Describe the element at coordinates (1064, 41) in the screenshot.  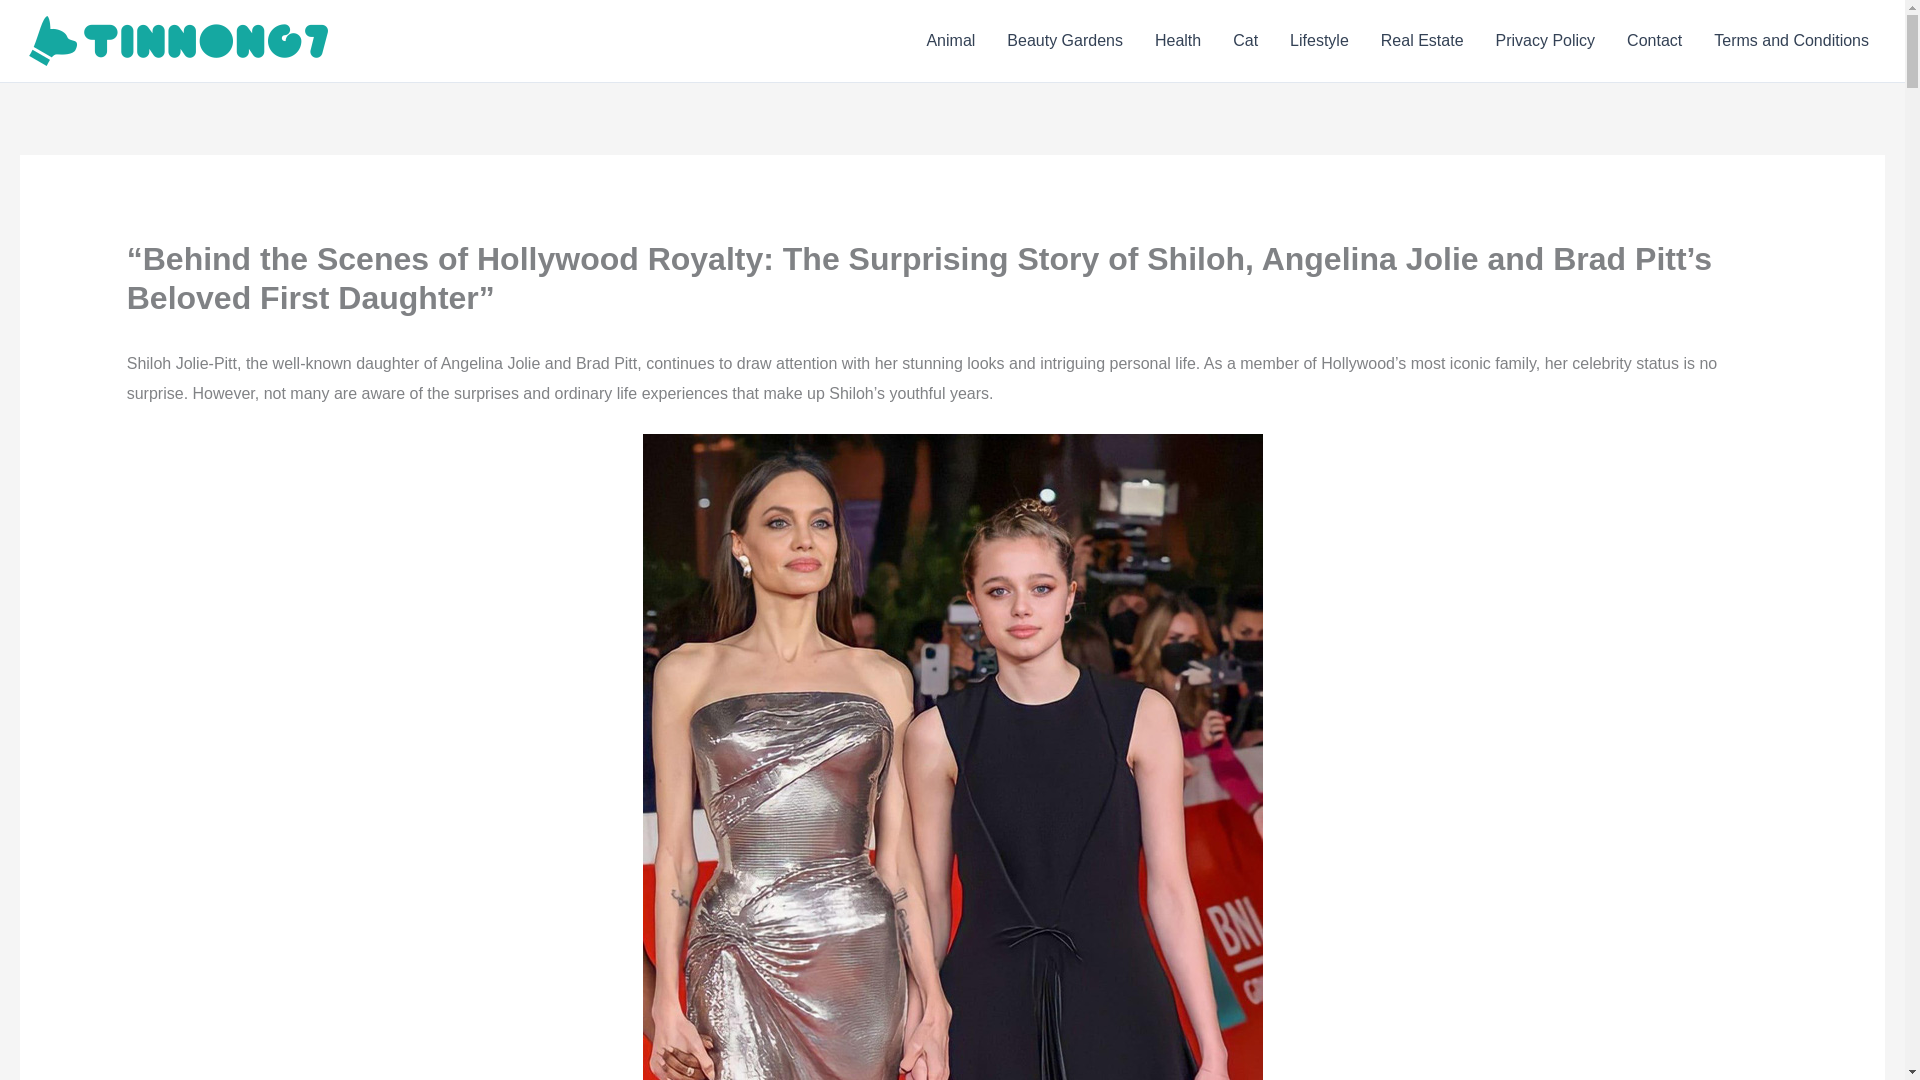
I see `Beauty Gardens` at that location.